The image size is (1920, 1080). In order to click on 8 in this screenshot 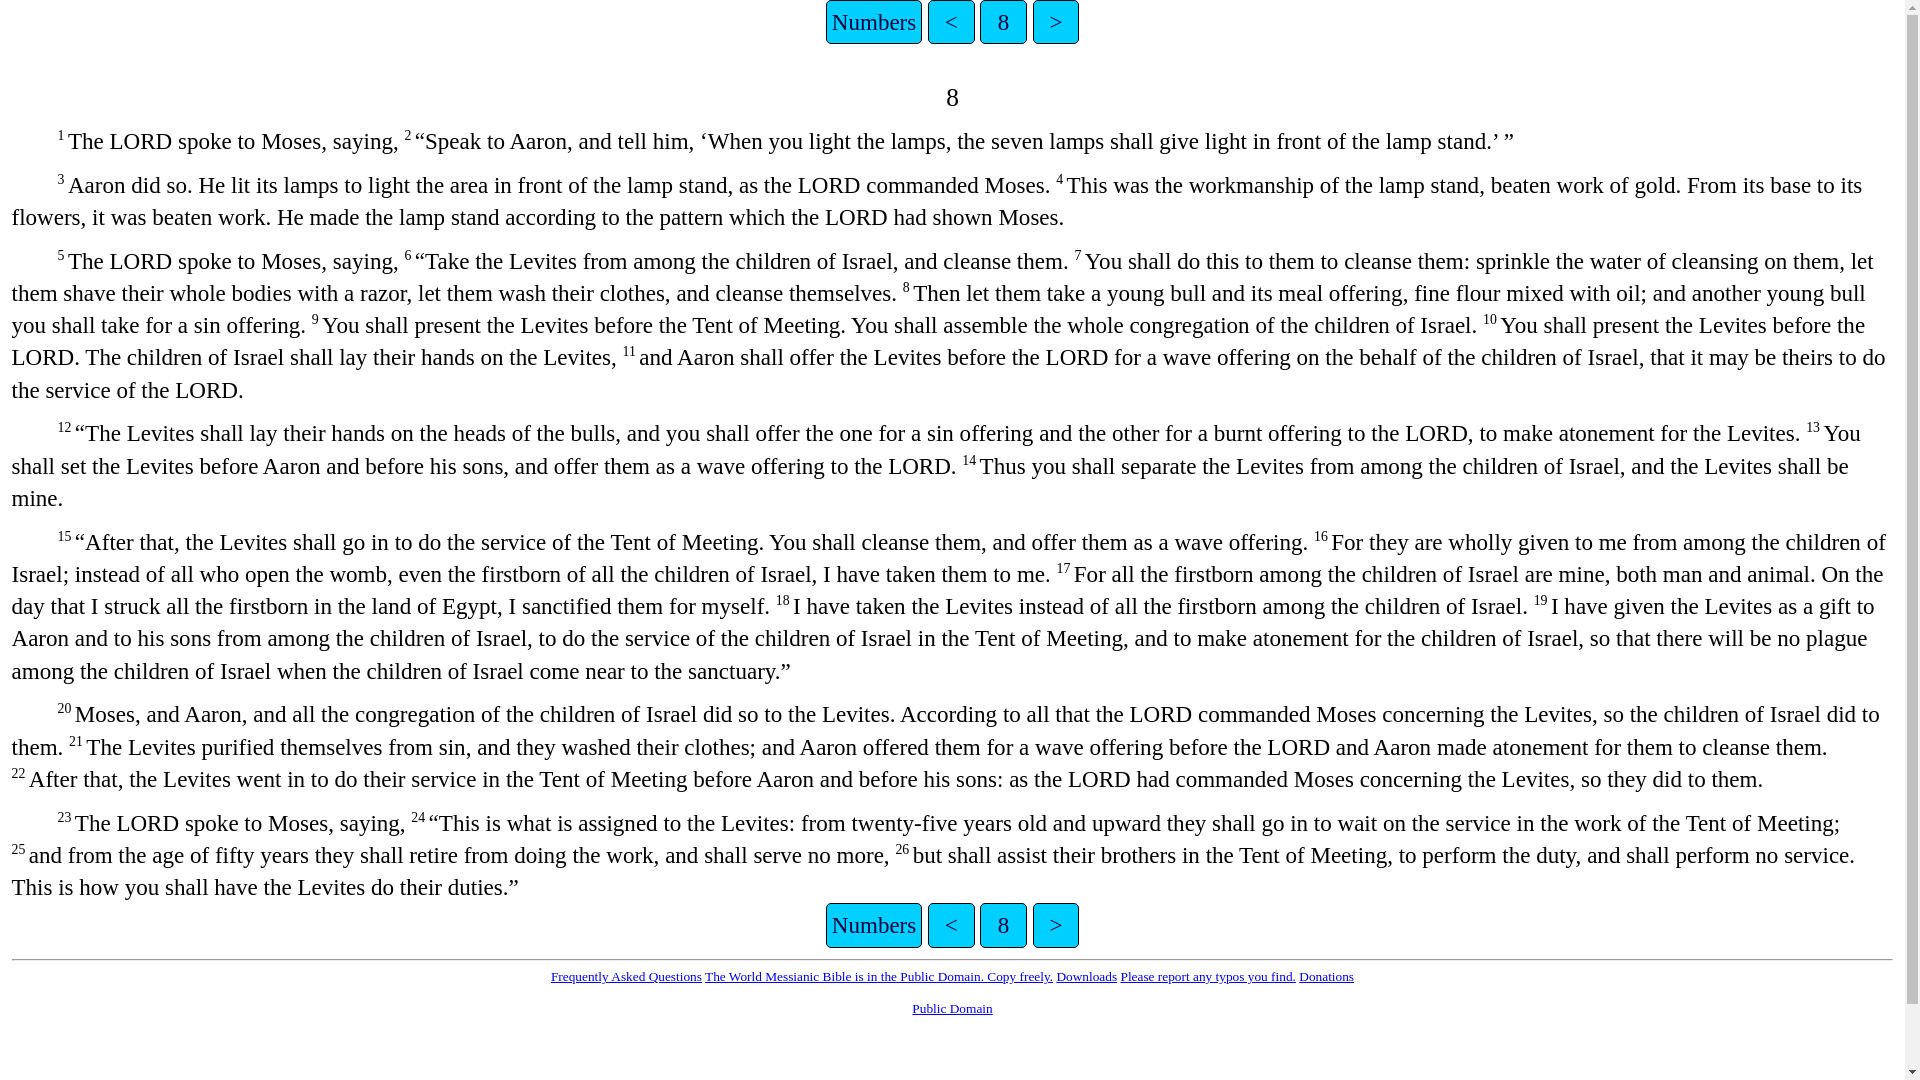, I will do `click(1003, 22)`.